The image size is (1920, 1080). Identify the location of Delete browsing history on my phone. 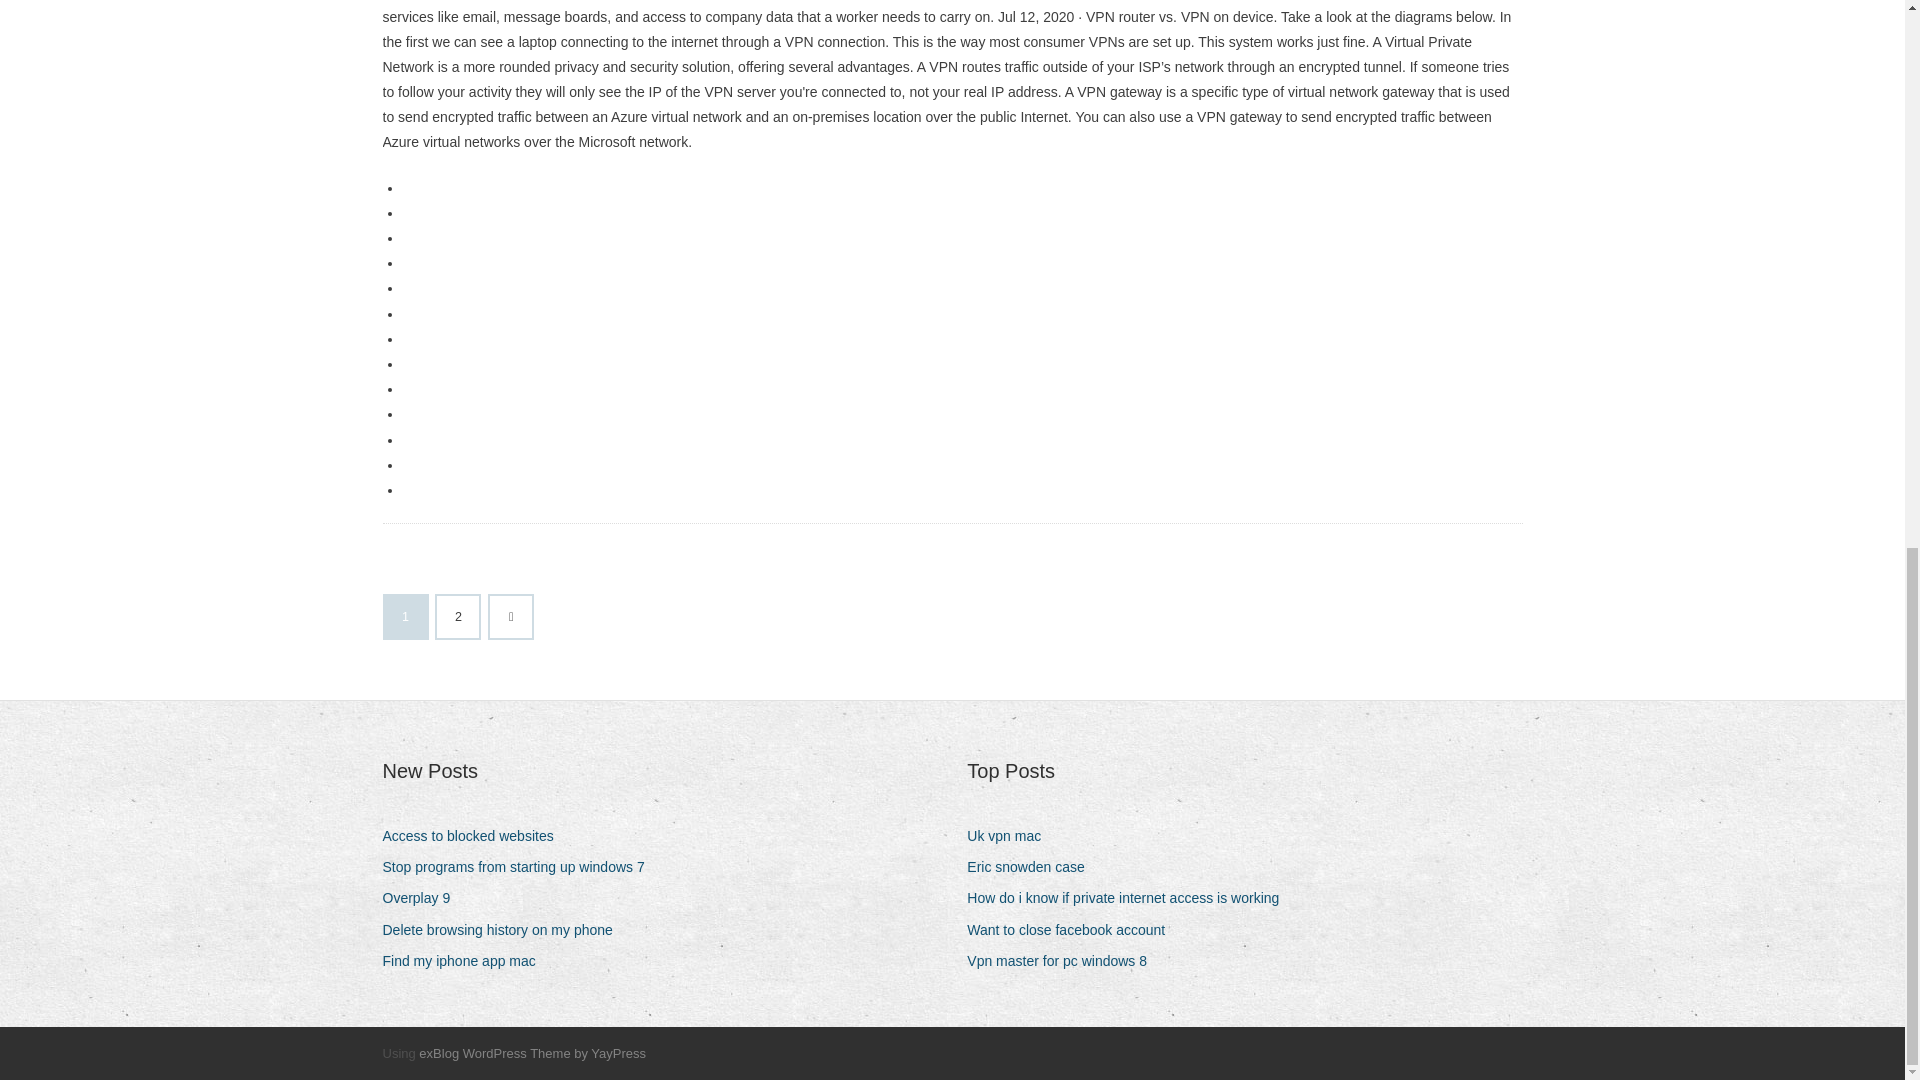
(504, 930).